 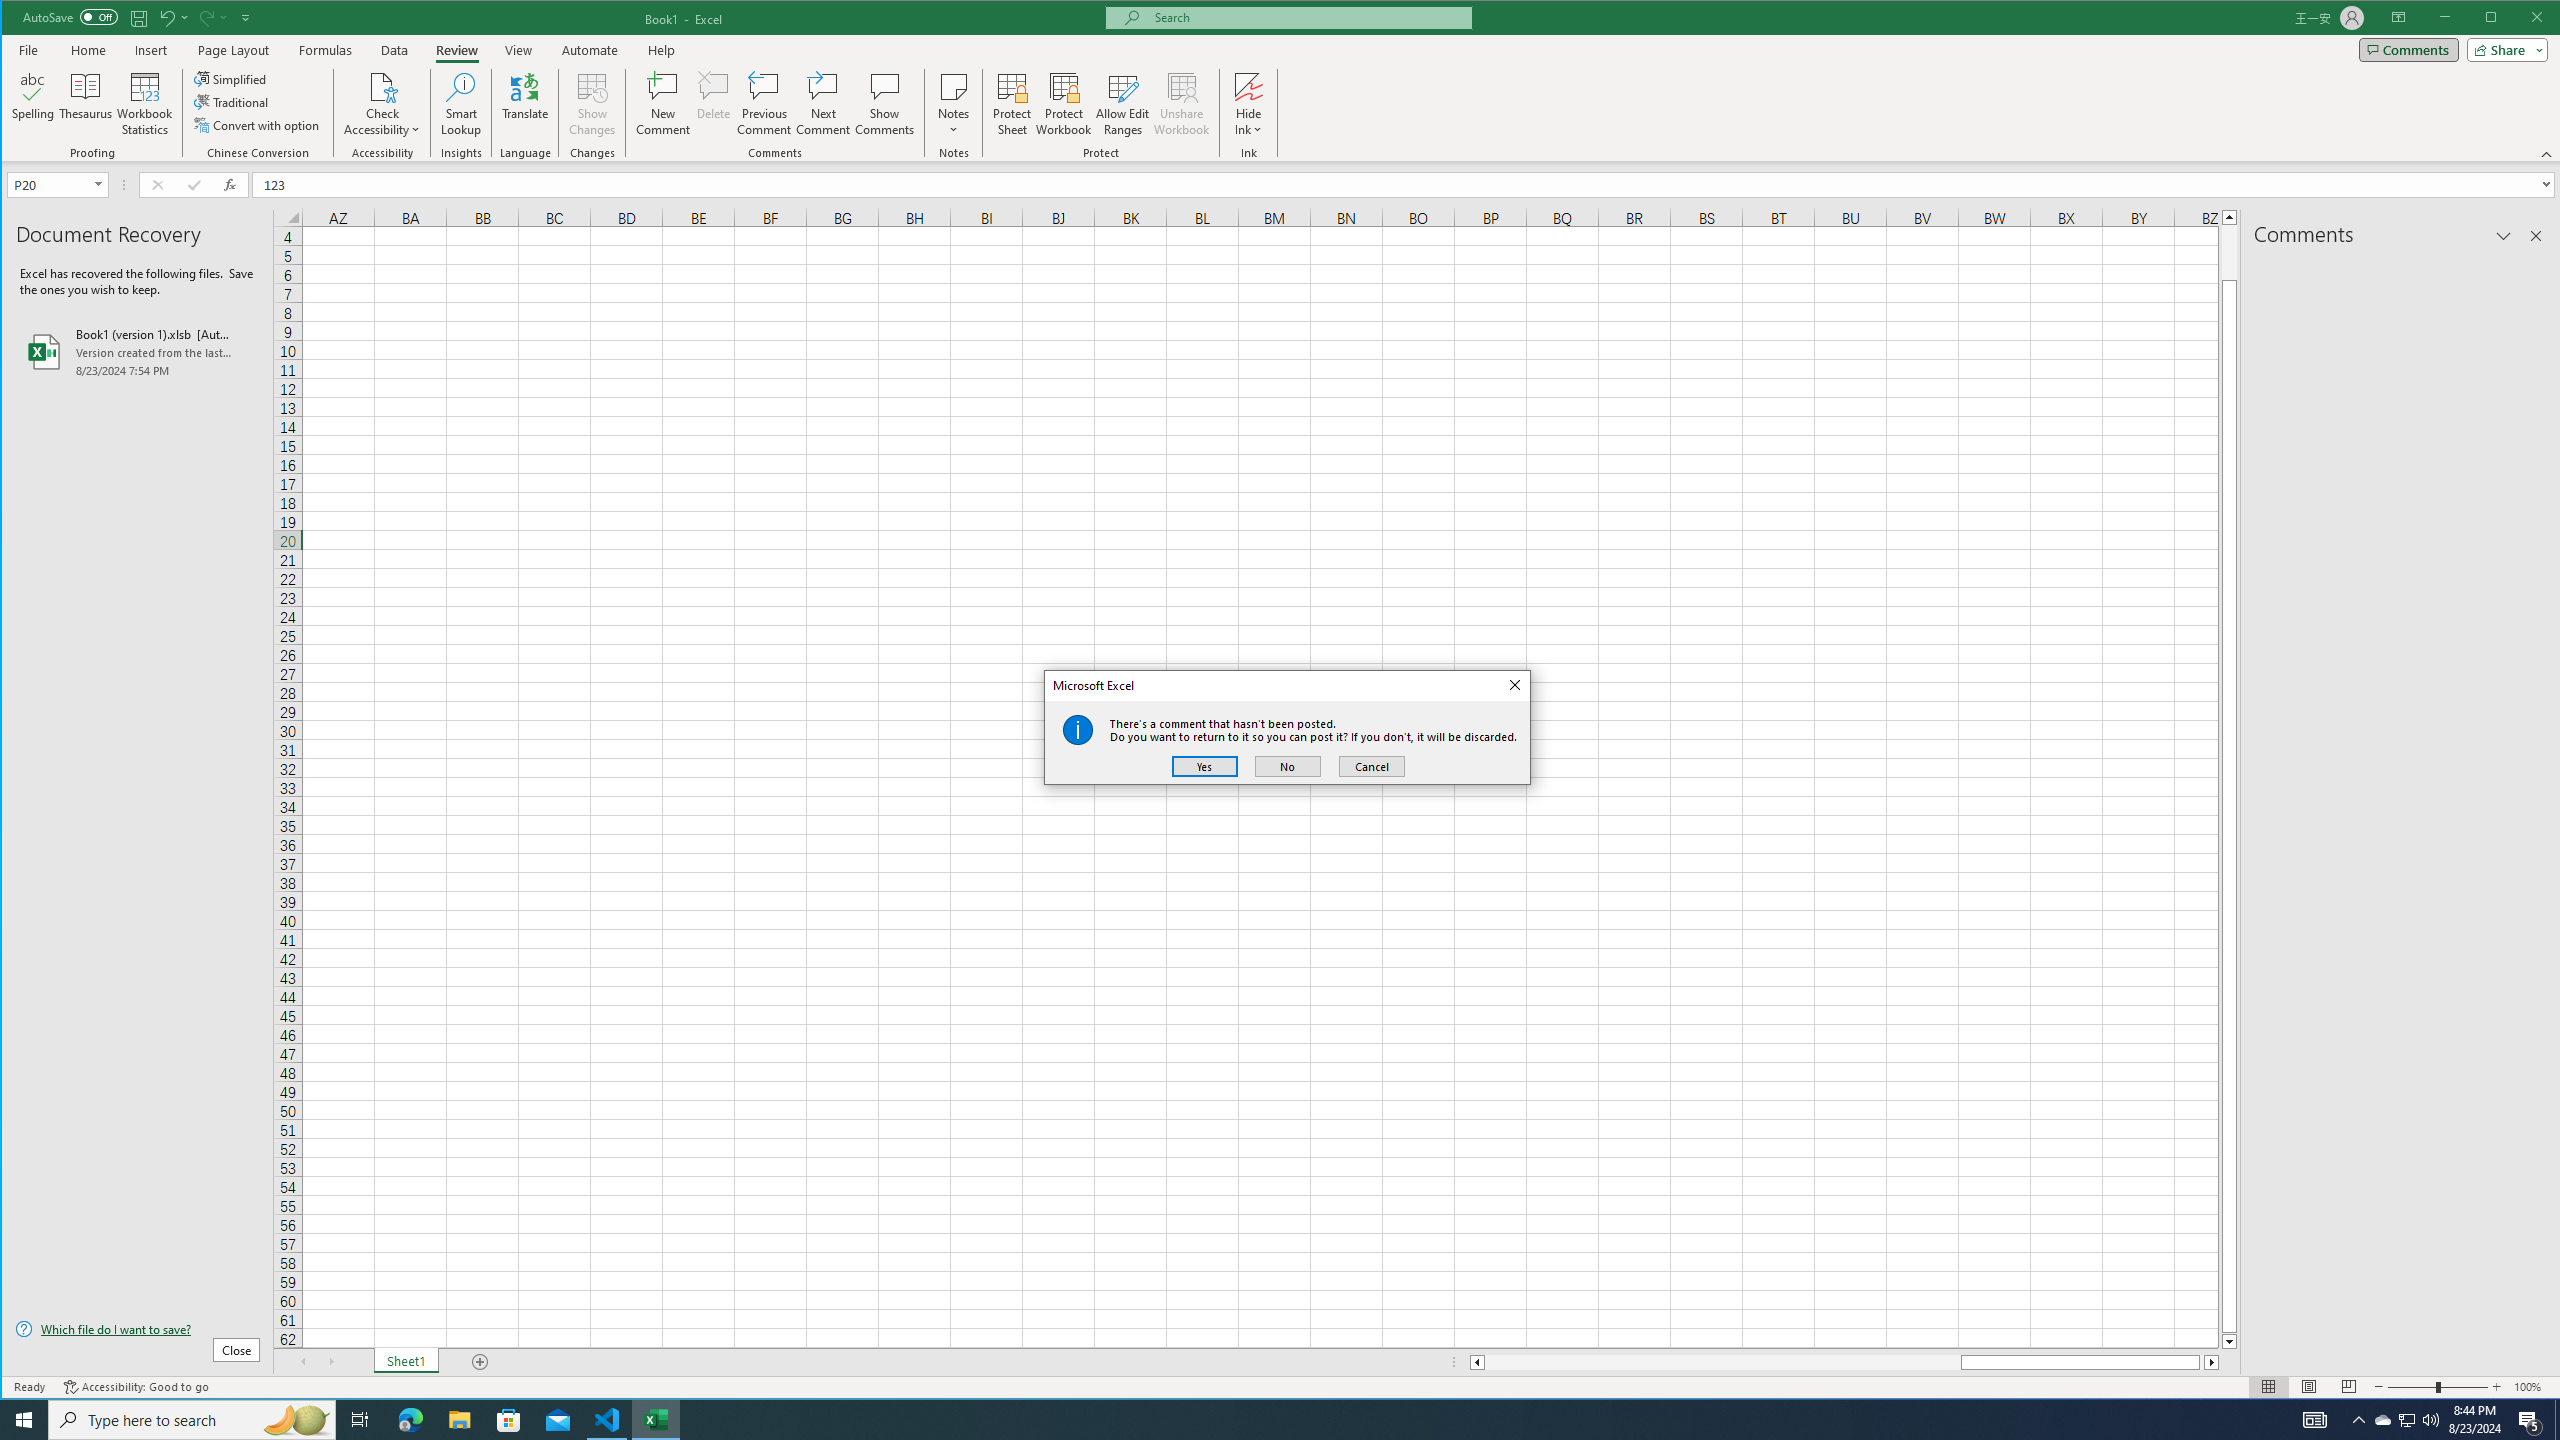 What do you see at coordinates (2230, 252) in the screenshot?
I see `Page up` at bounding box center [2230, 252].